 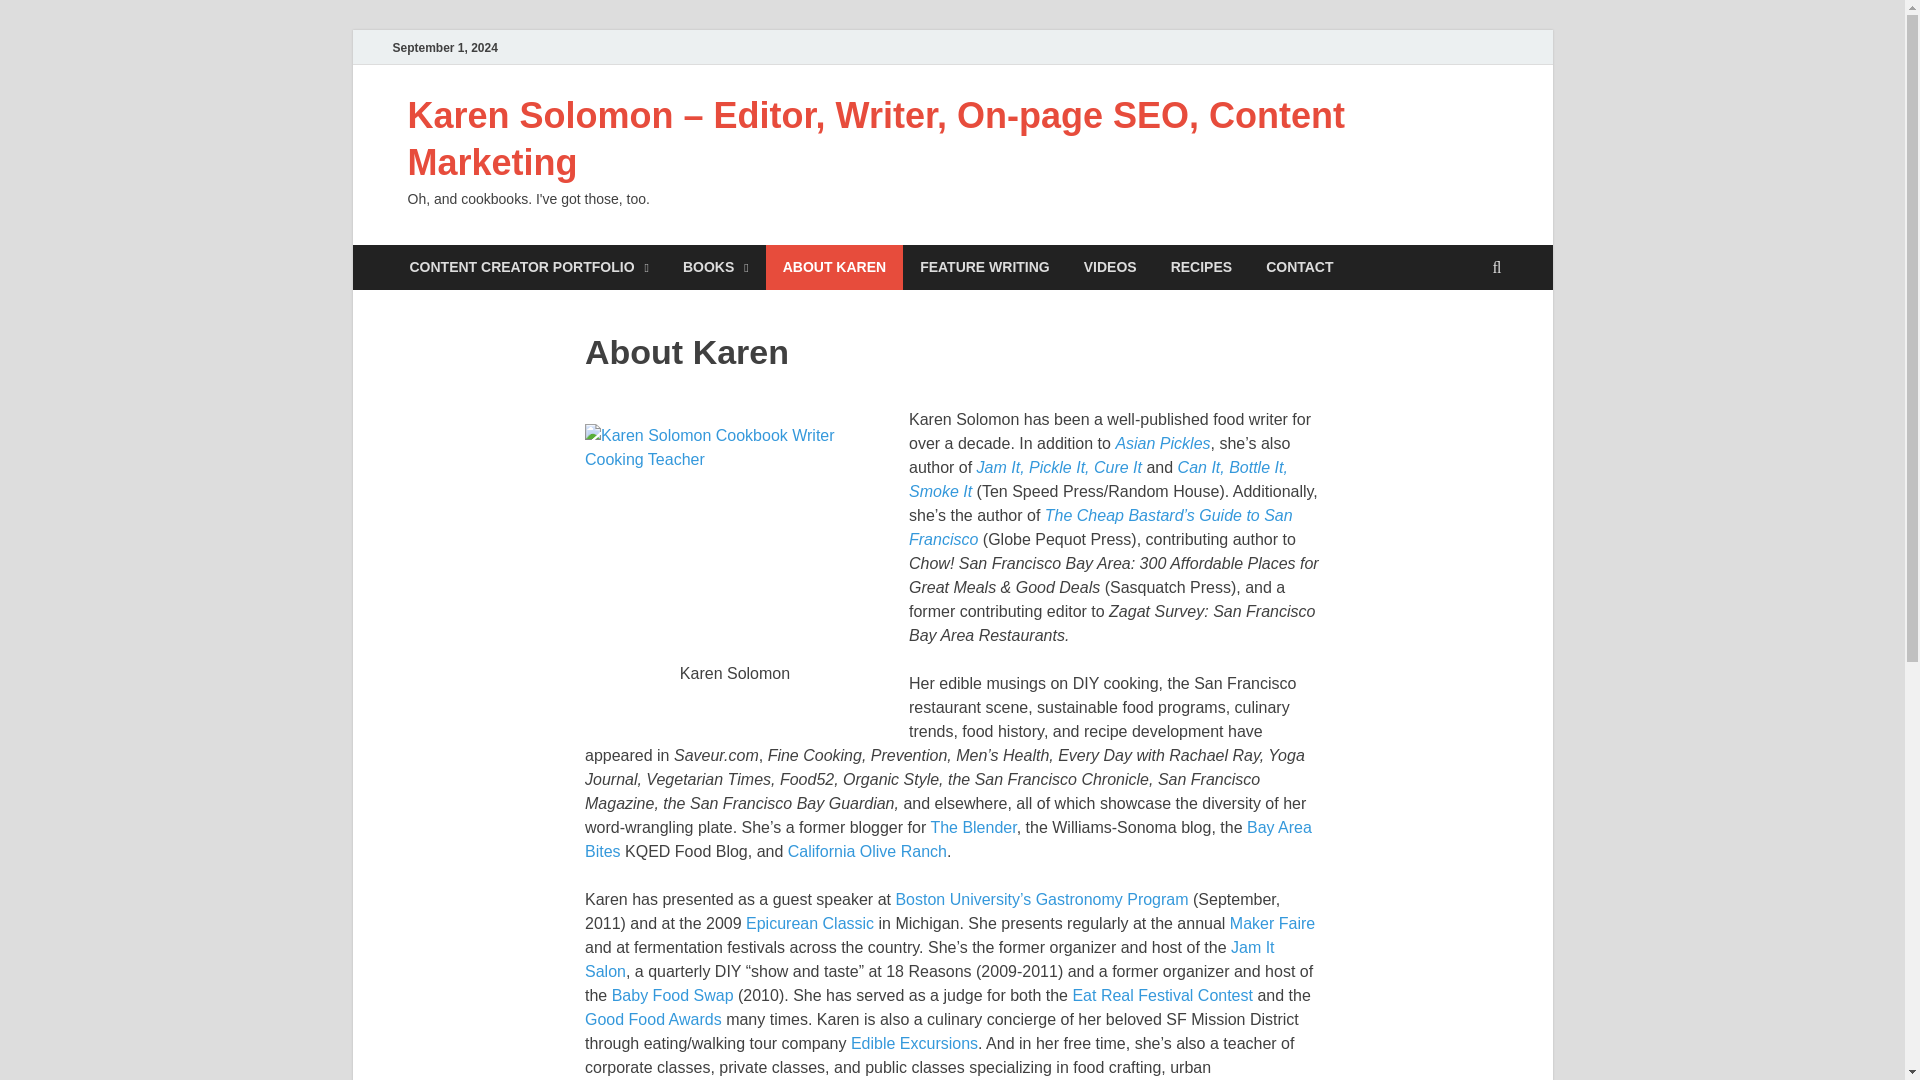 I want to click on The Blender, so click(x=972, y=826).